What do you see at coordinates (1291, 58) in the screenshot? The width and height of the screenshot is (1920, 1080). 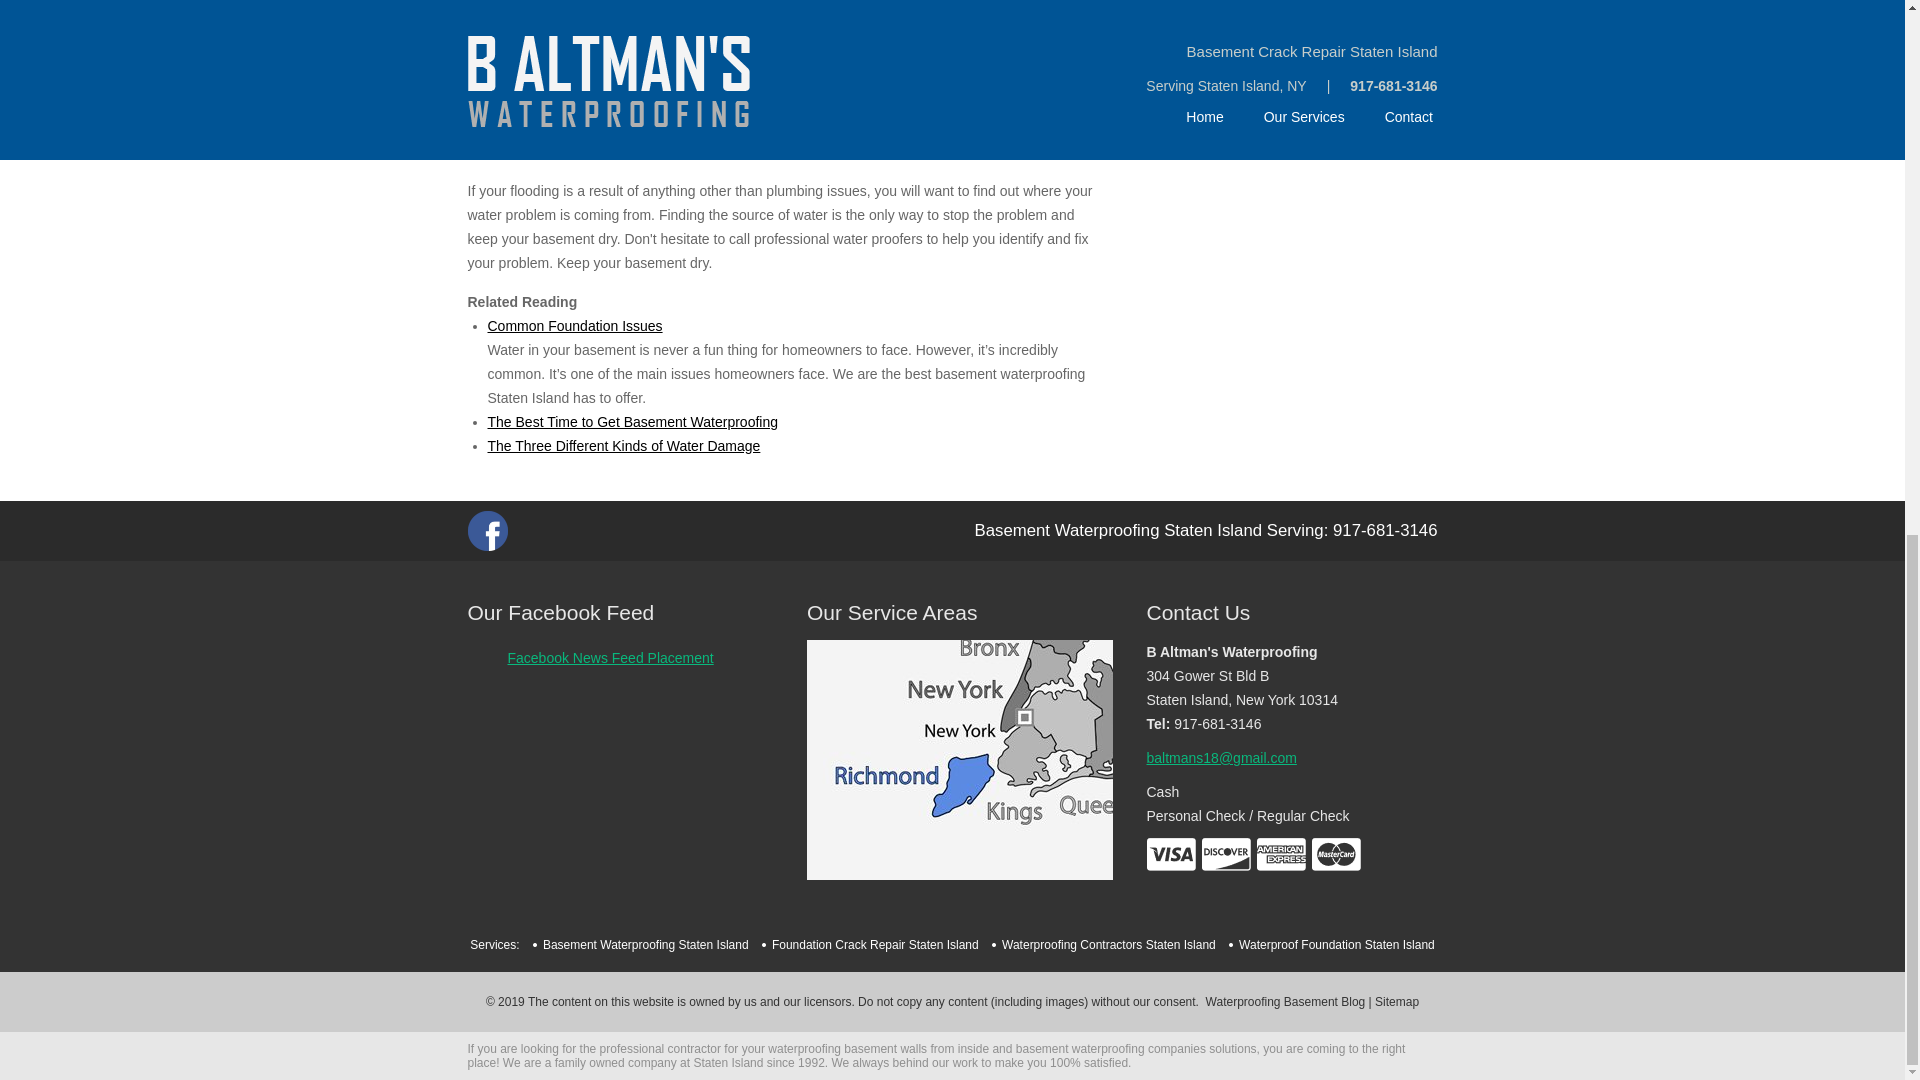 I see `Waterproofing Contractors Staten Island` at bounding box center [1291, 58].